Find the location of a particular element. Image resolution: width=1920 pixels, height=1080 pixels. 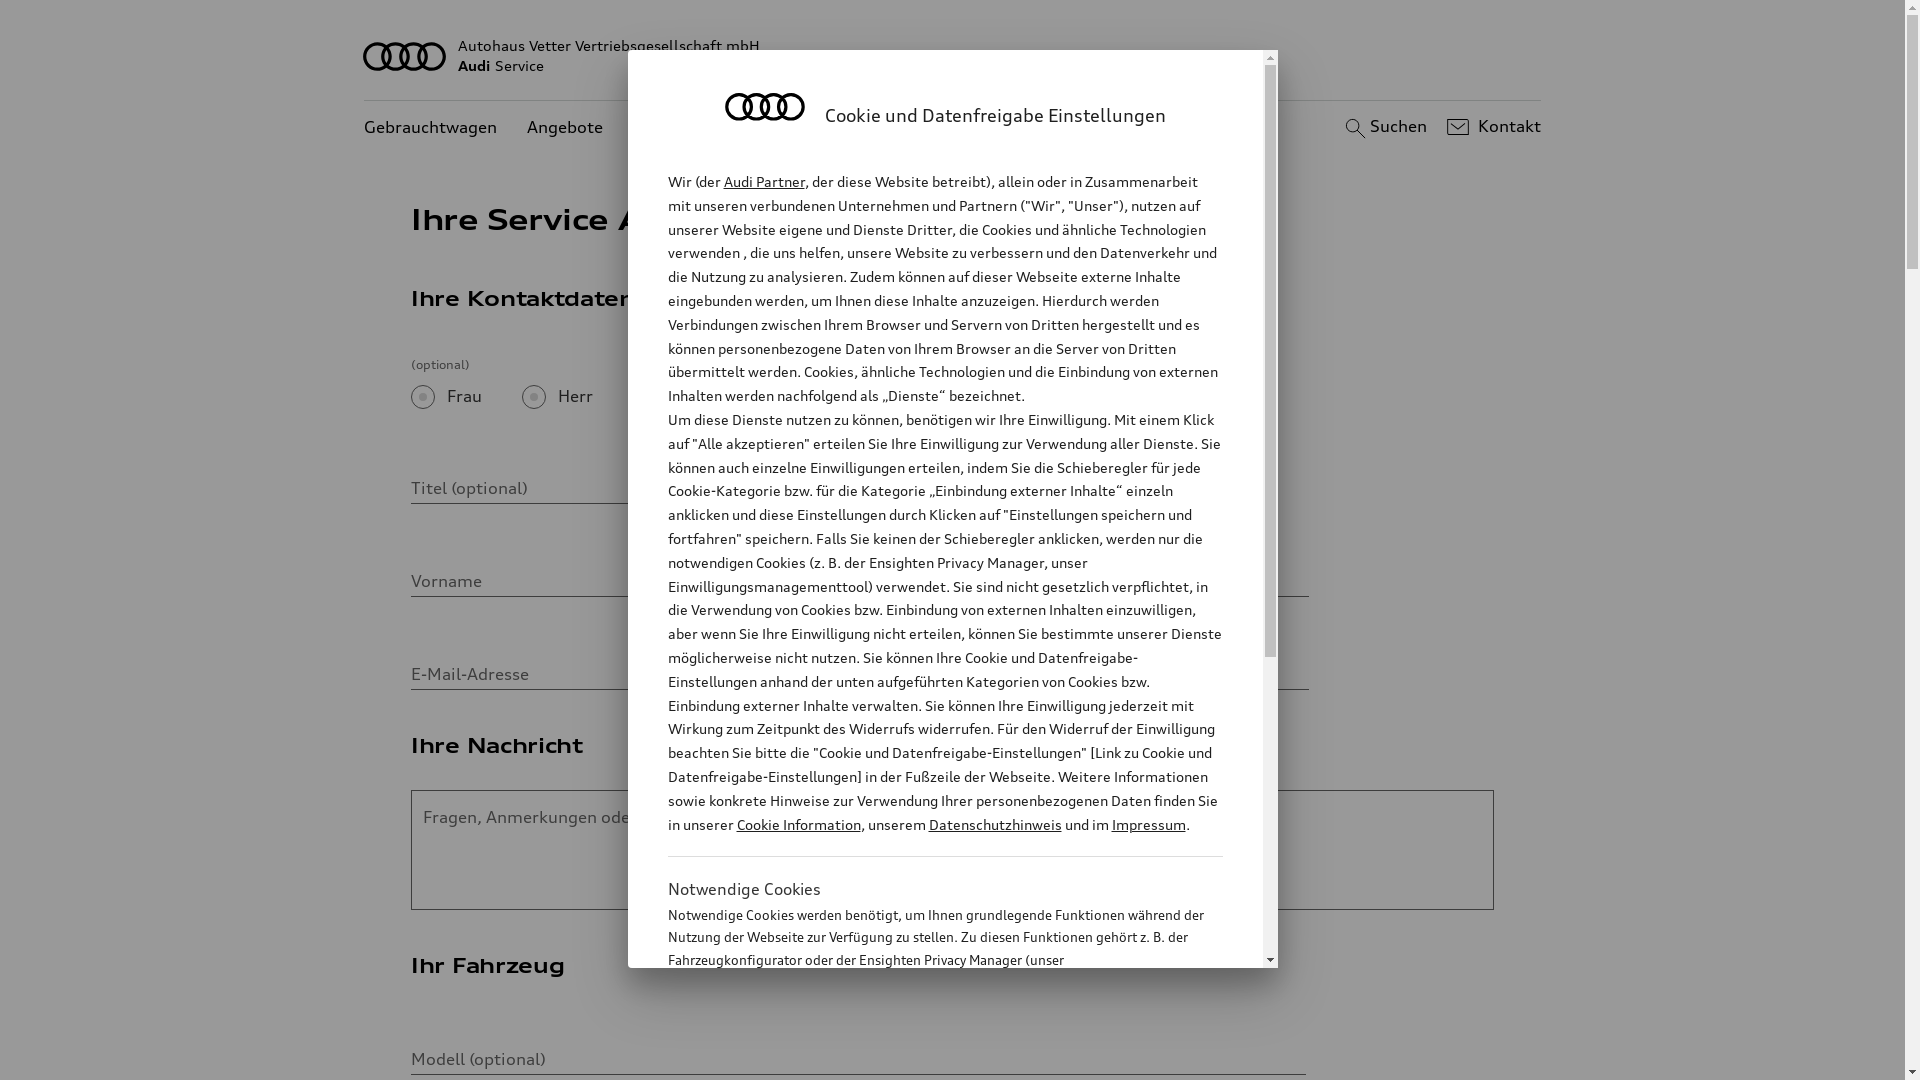

Datenschutzhinweis is located at coordinates (994, 824).